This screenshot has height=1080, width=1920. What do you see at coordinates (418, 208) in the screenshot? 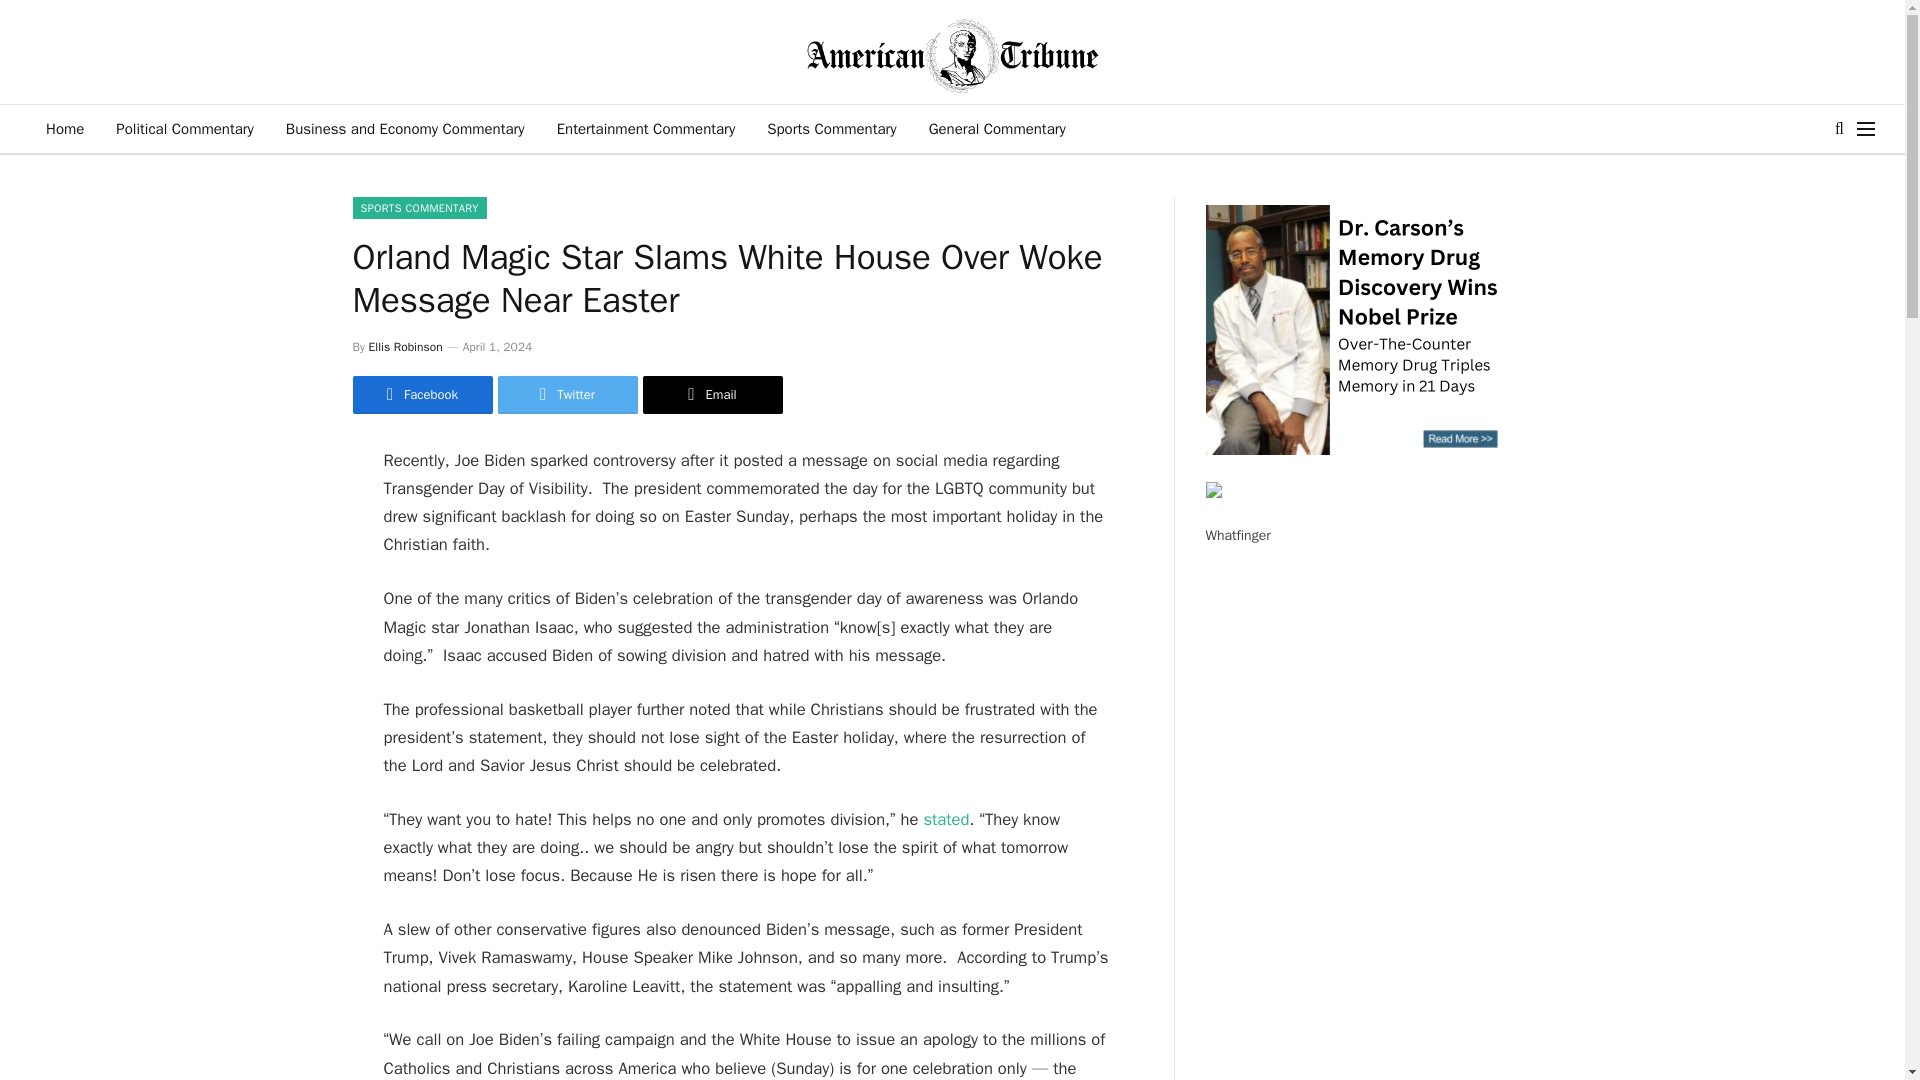
I see `SPORTS COMMENTARY` at bounding box center [418, 208].